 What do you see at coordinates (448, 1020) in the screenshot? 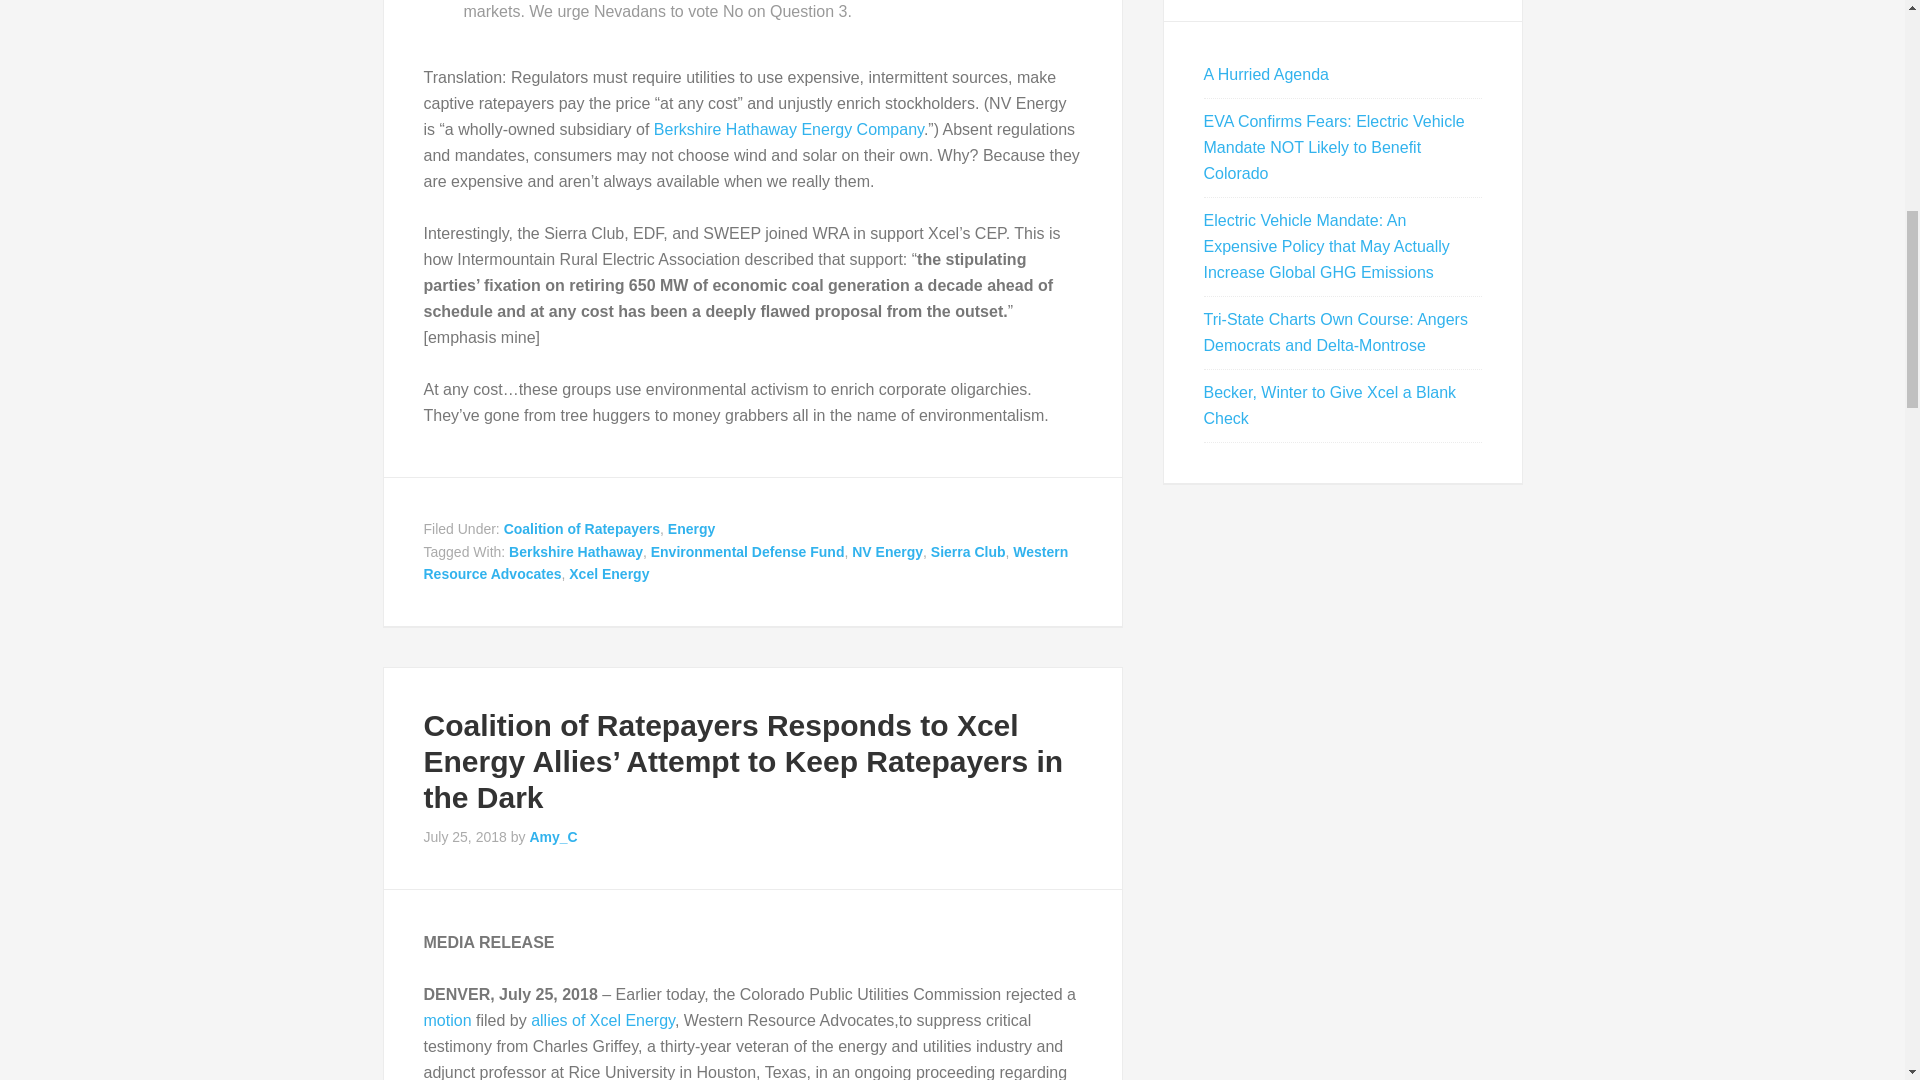
I see `motion` at bounding box center [448, 1020].